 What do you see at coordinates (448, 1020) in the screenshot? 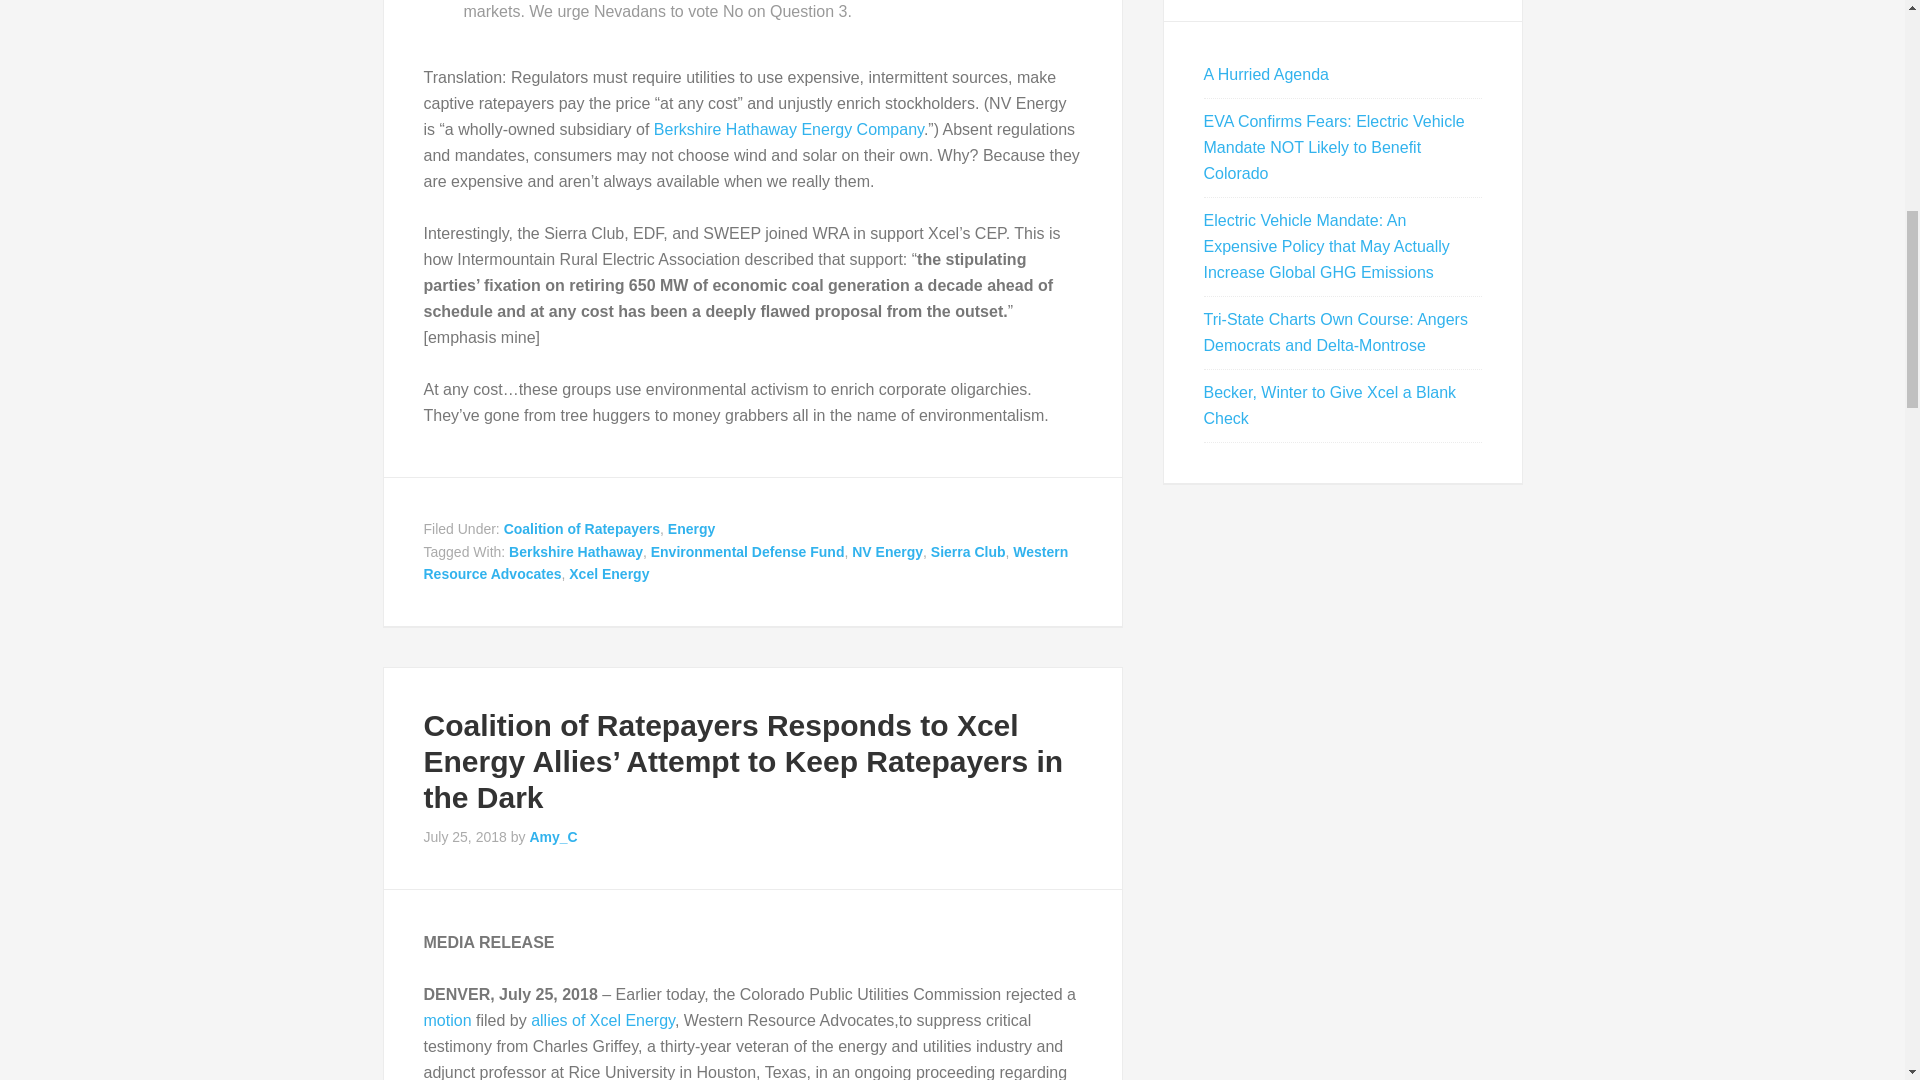
I see `motion` at bounding box center [448, 1020].